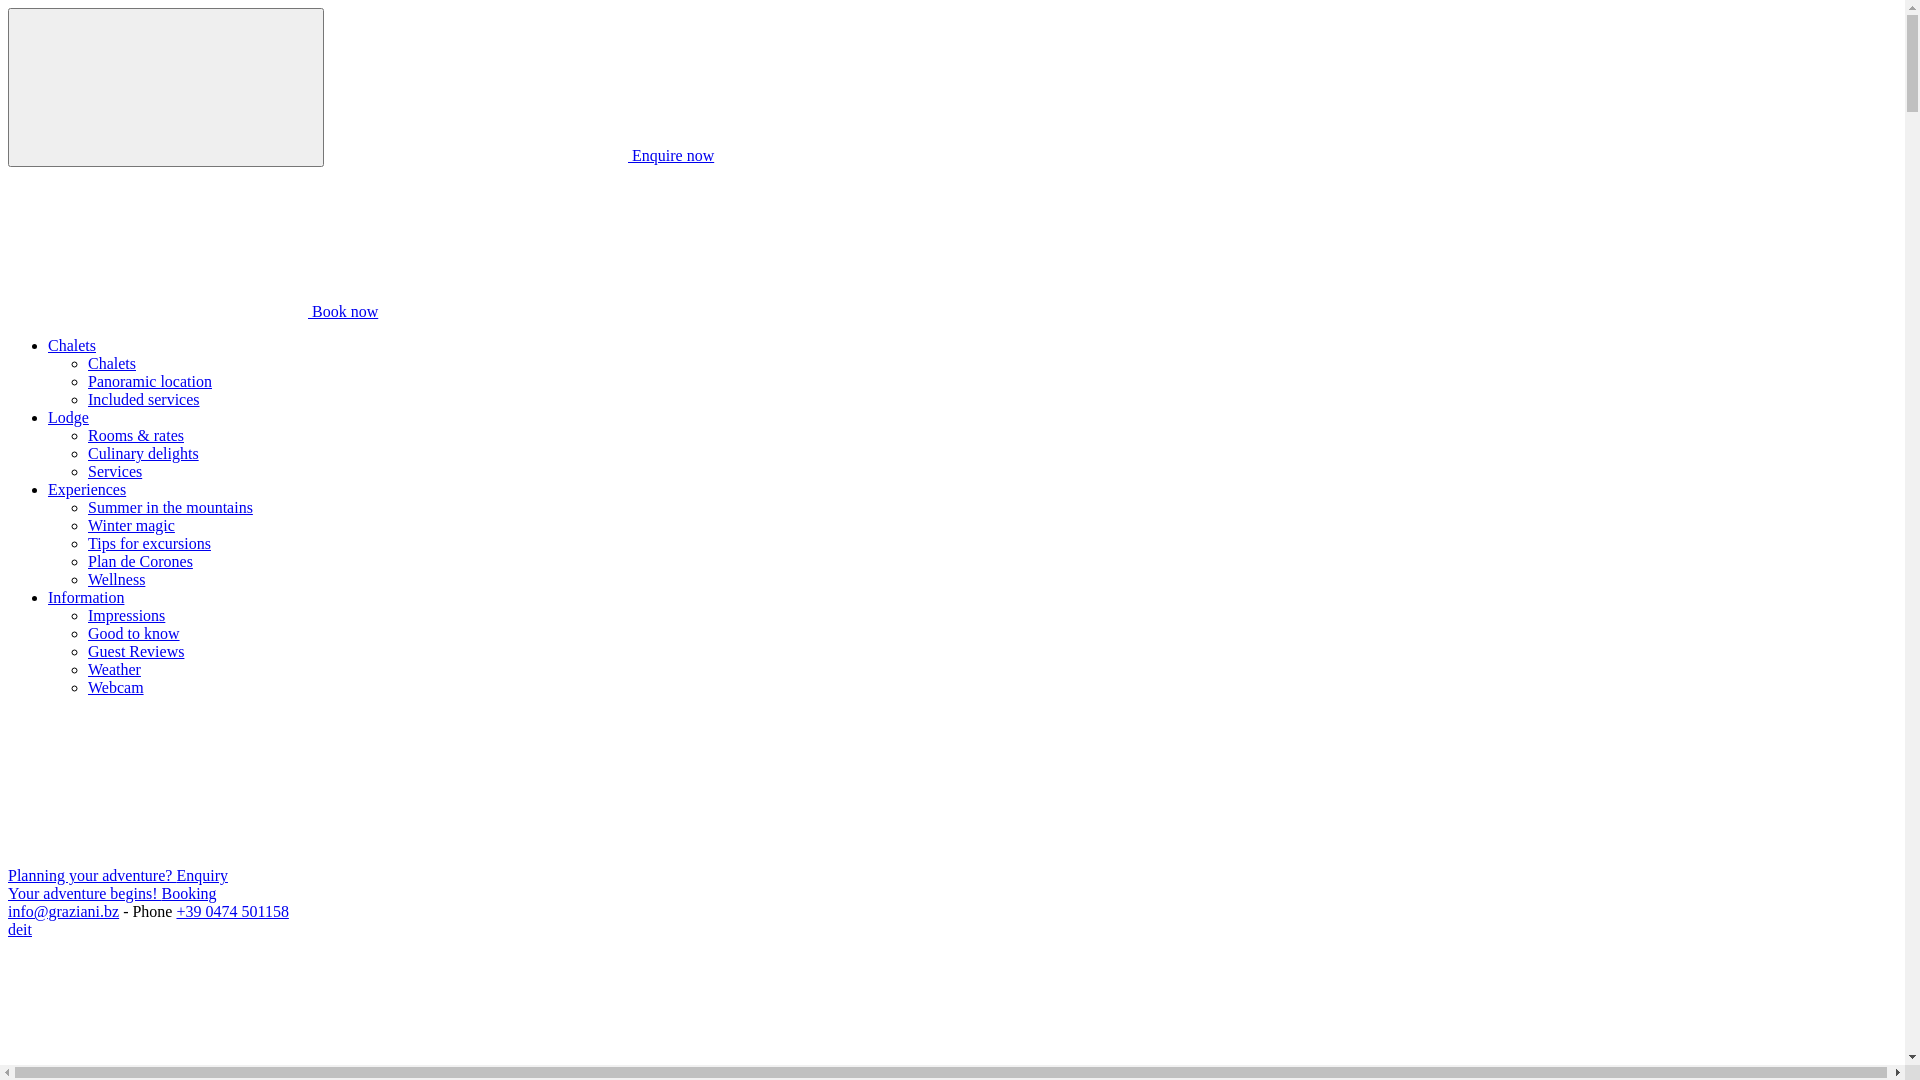  What do you see at coordinates (232, 912) in the screenshot?
I see `+39 0474 501158` at bounding box center [232, 912].